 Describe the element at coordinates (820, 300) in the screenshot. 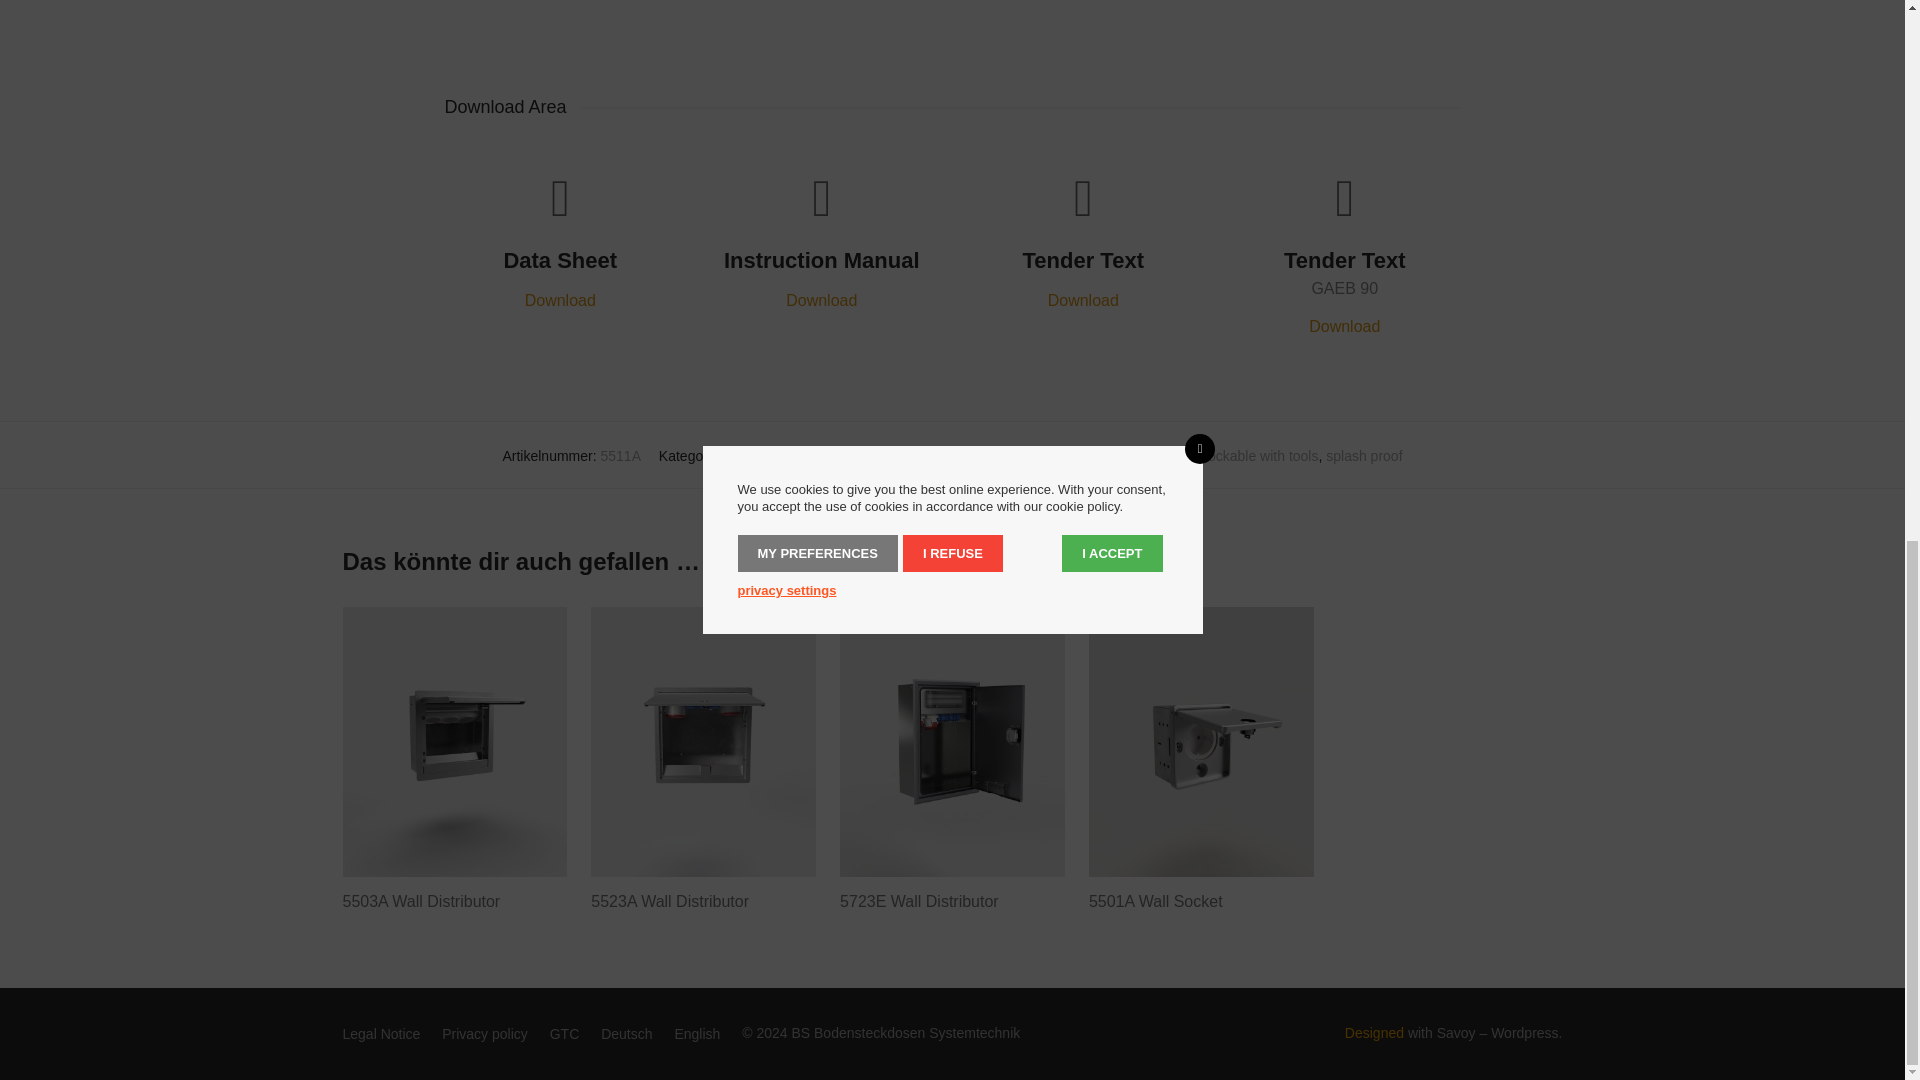

I see `Download` at that location.